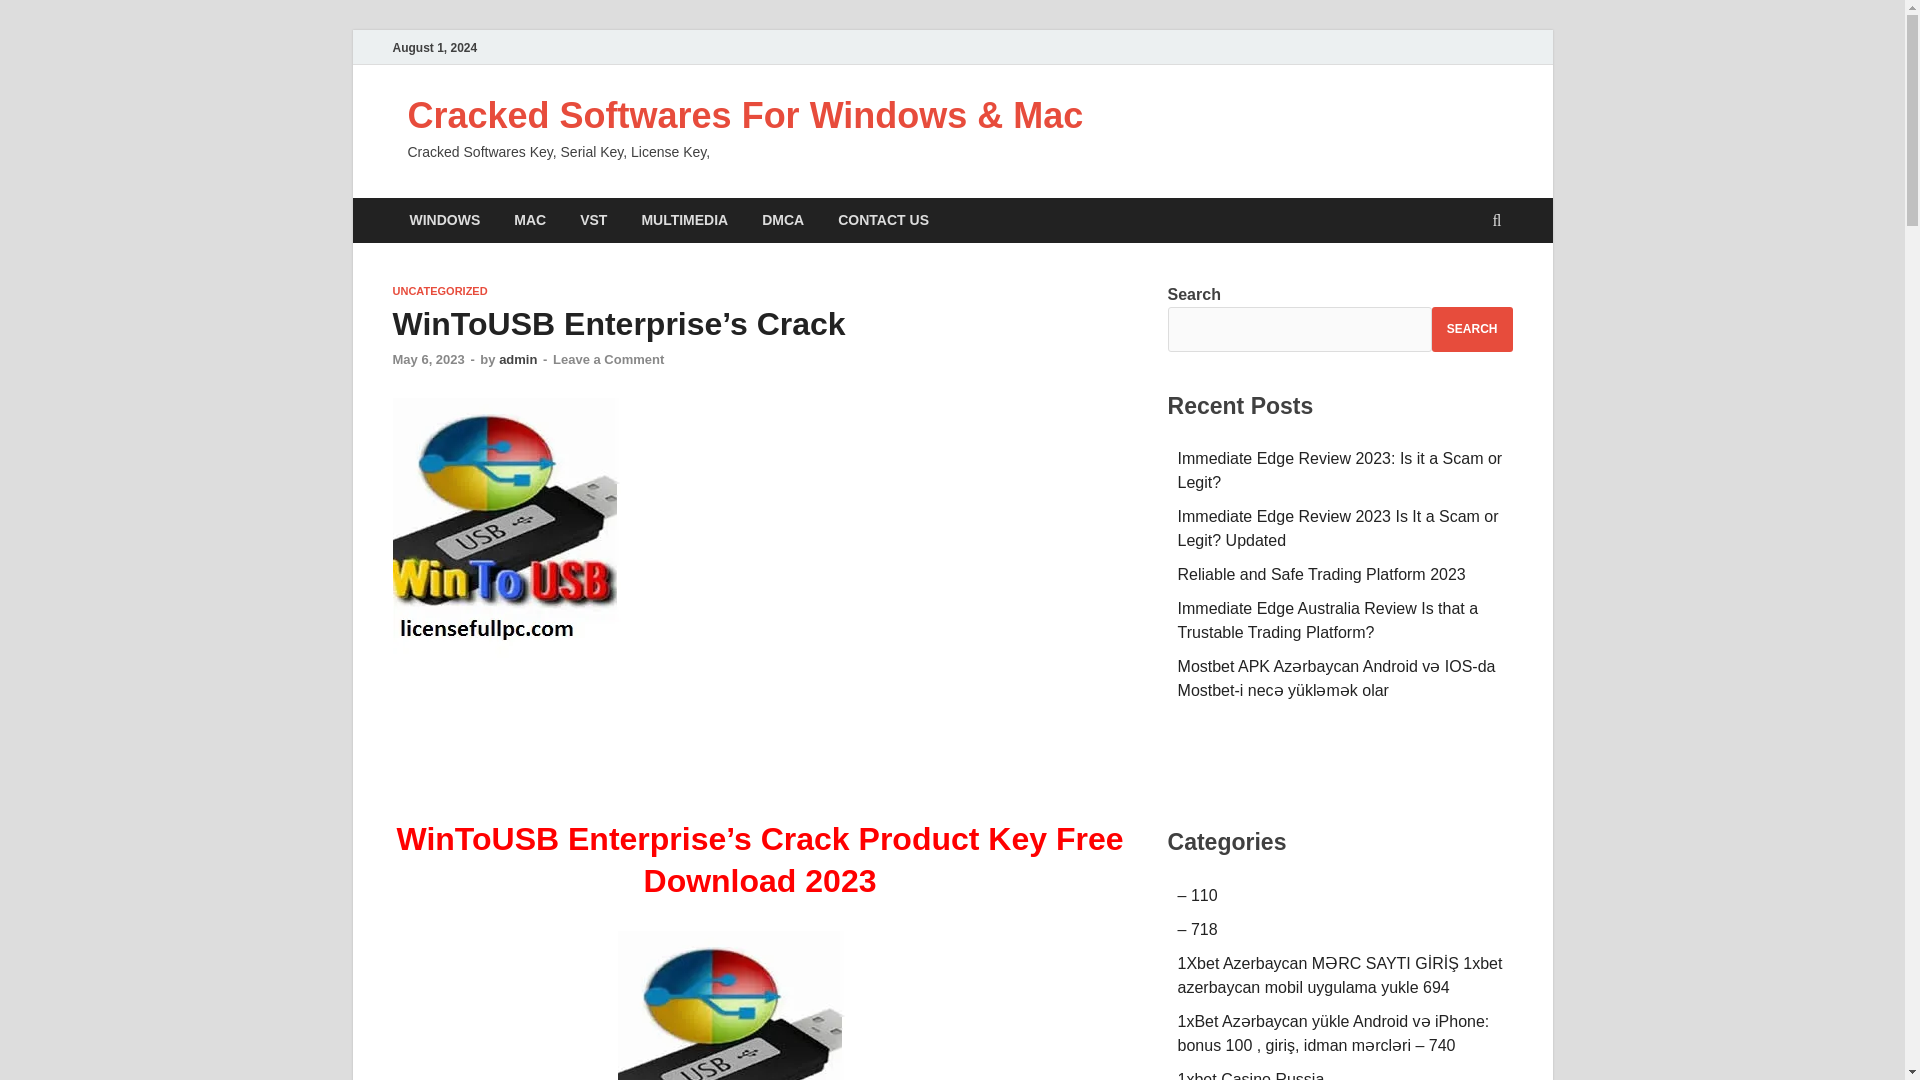 The height and width of the screenshot is (1080, 1920). What do you see at coordinates (428, 360) in the screenshot?
I see `May 6, 2023` at bounding box center [428, 360].